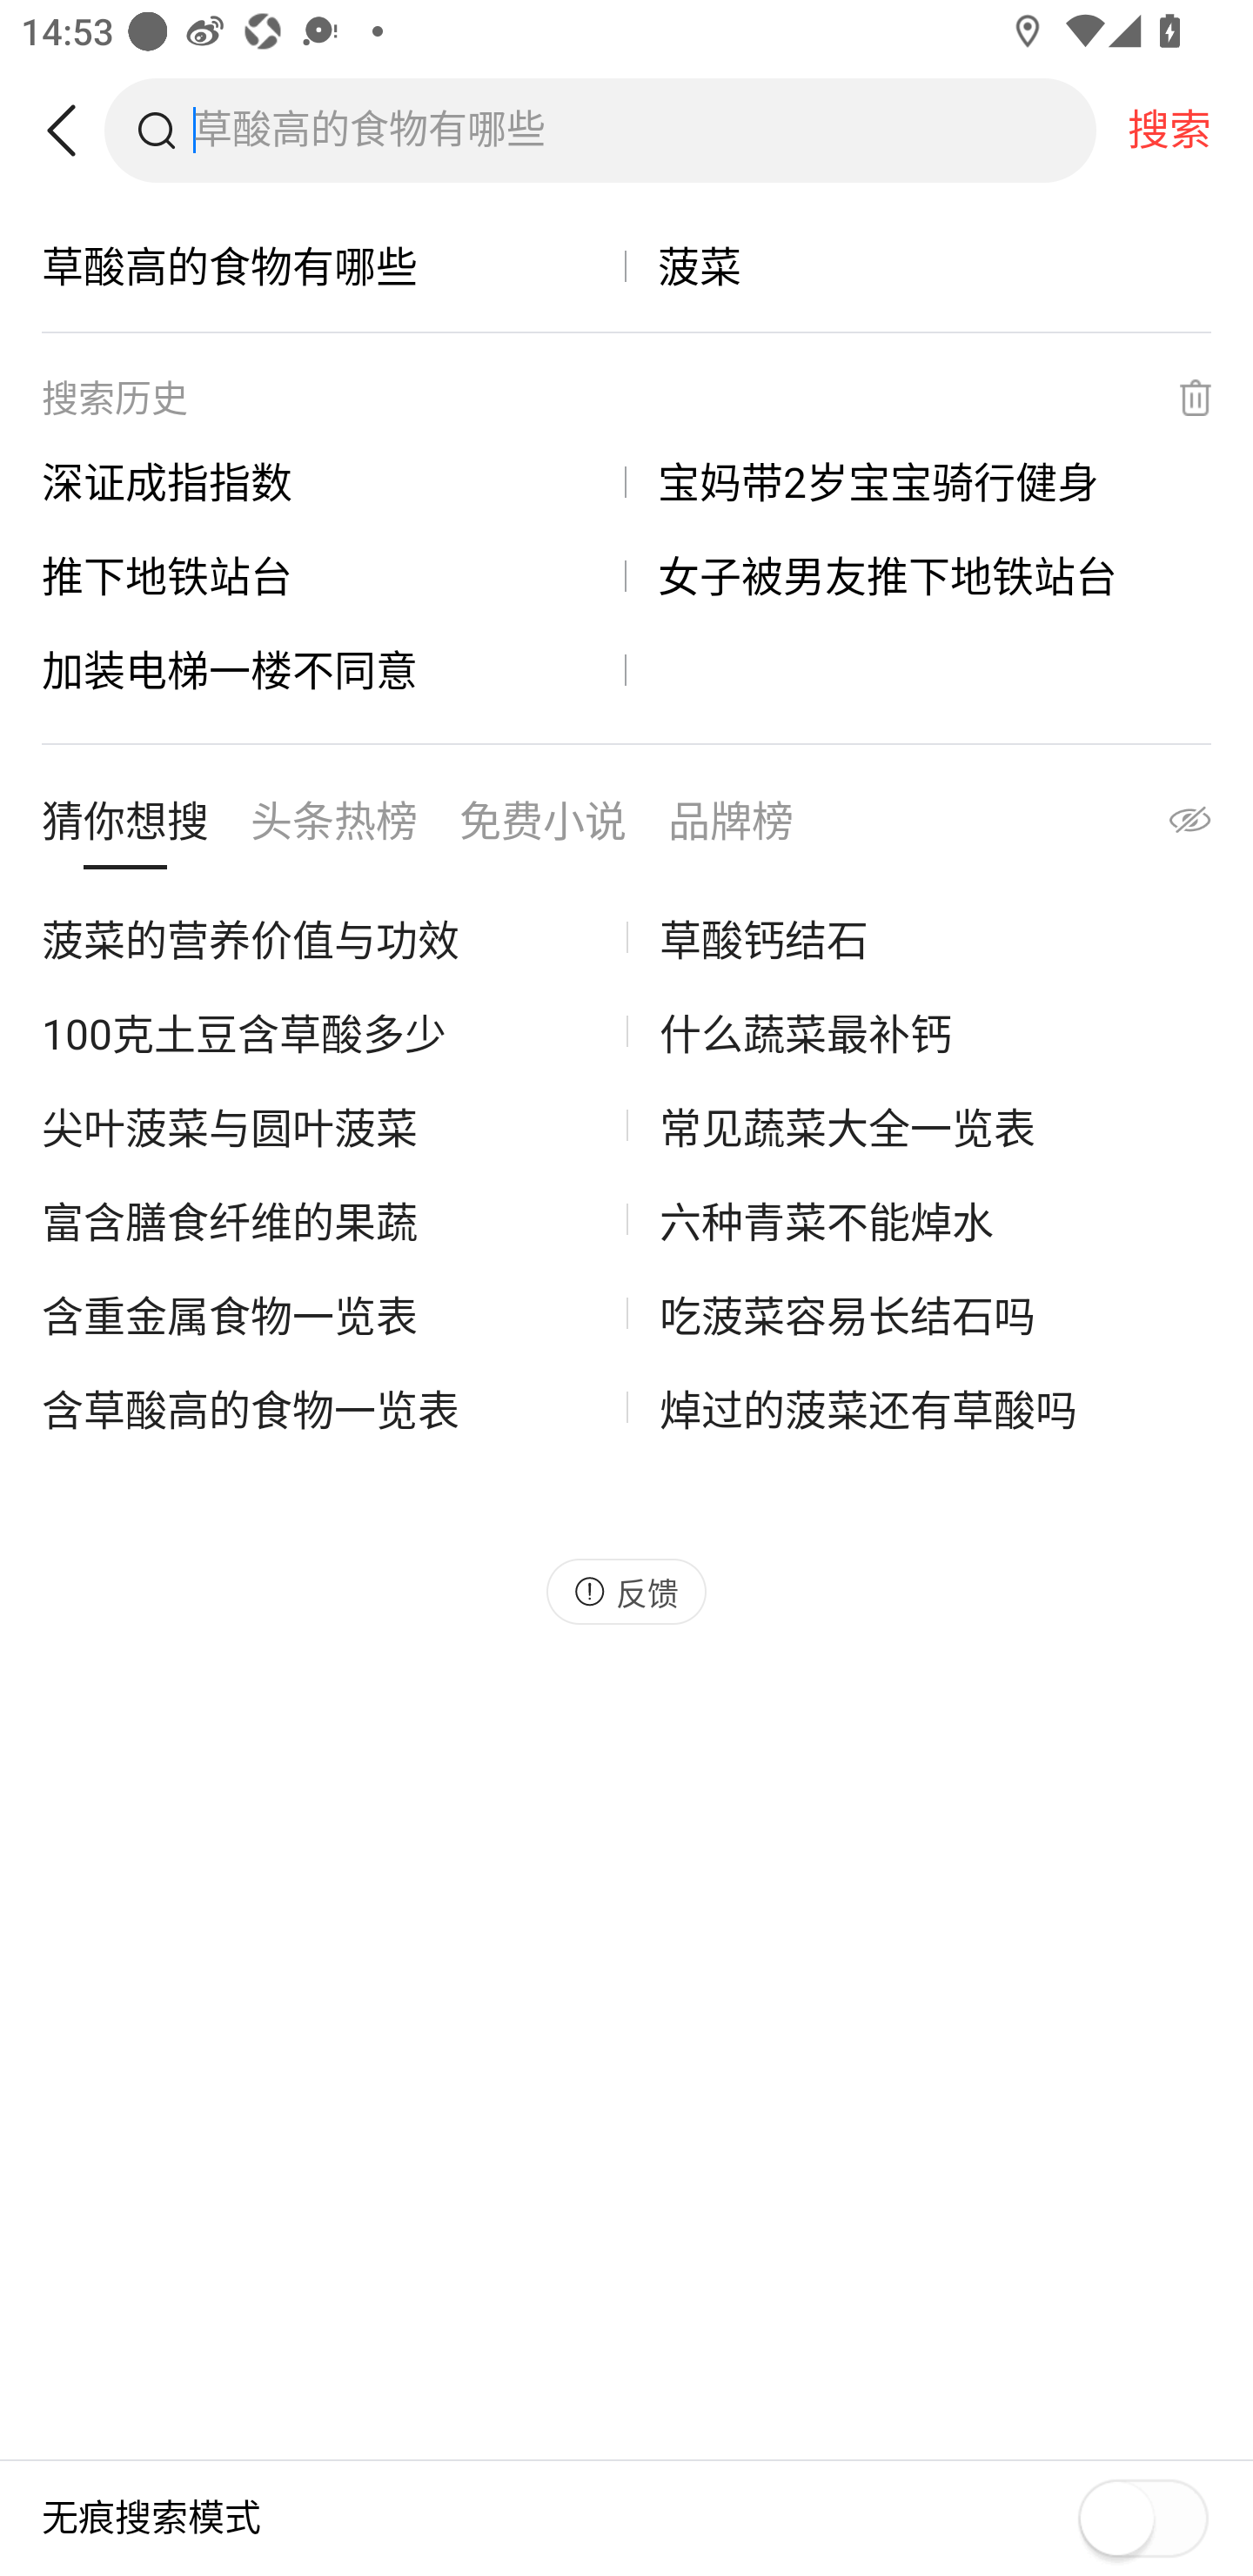  Describe the element at coordinates (543, 828) in the screenshot. I see `免费小说 按钮` at that location.